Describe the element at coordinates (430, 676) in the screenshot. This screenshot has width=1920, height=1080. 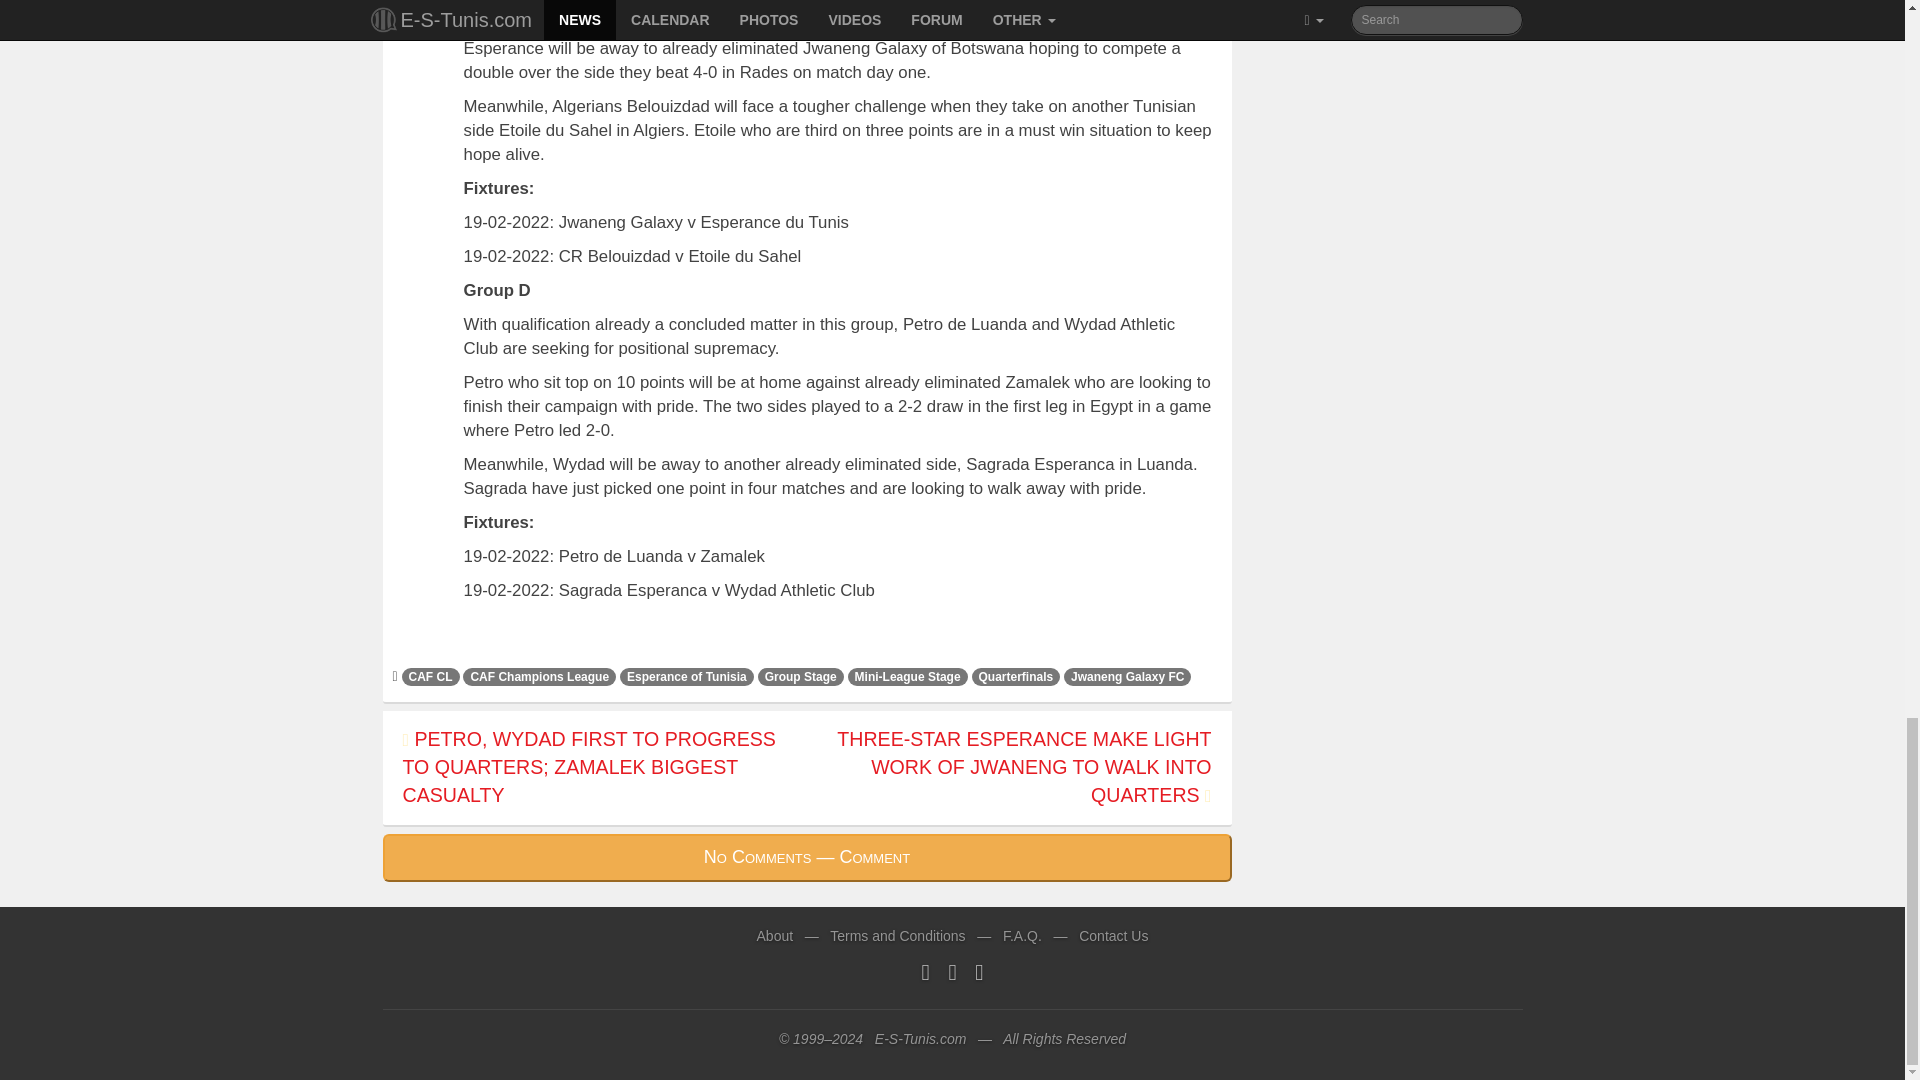
I see `CAF CL` at that location.